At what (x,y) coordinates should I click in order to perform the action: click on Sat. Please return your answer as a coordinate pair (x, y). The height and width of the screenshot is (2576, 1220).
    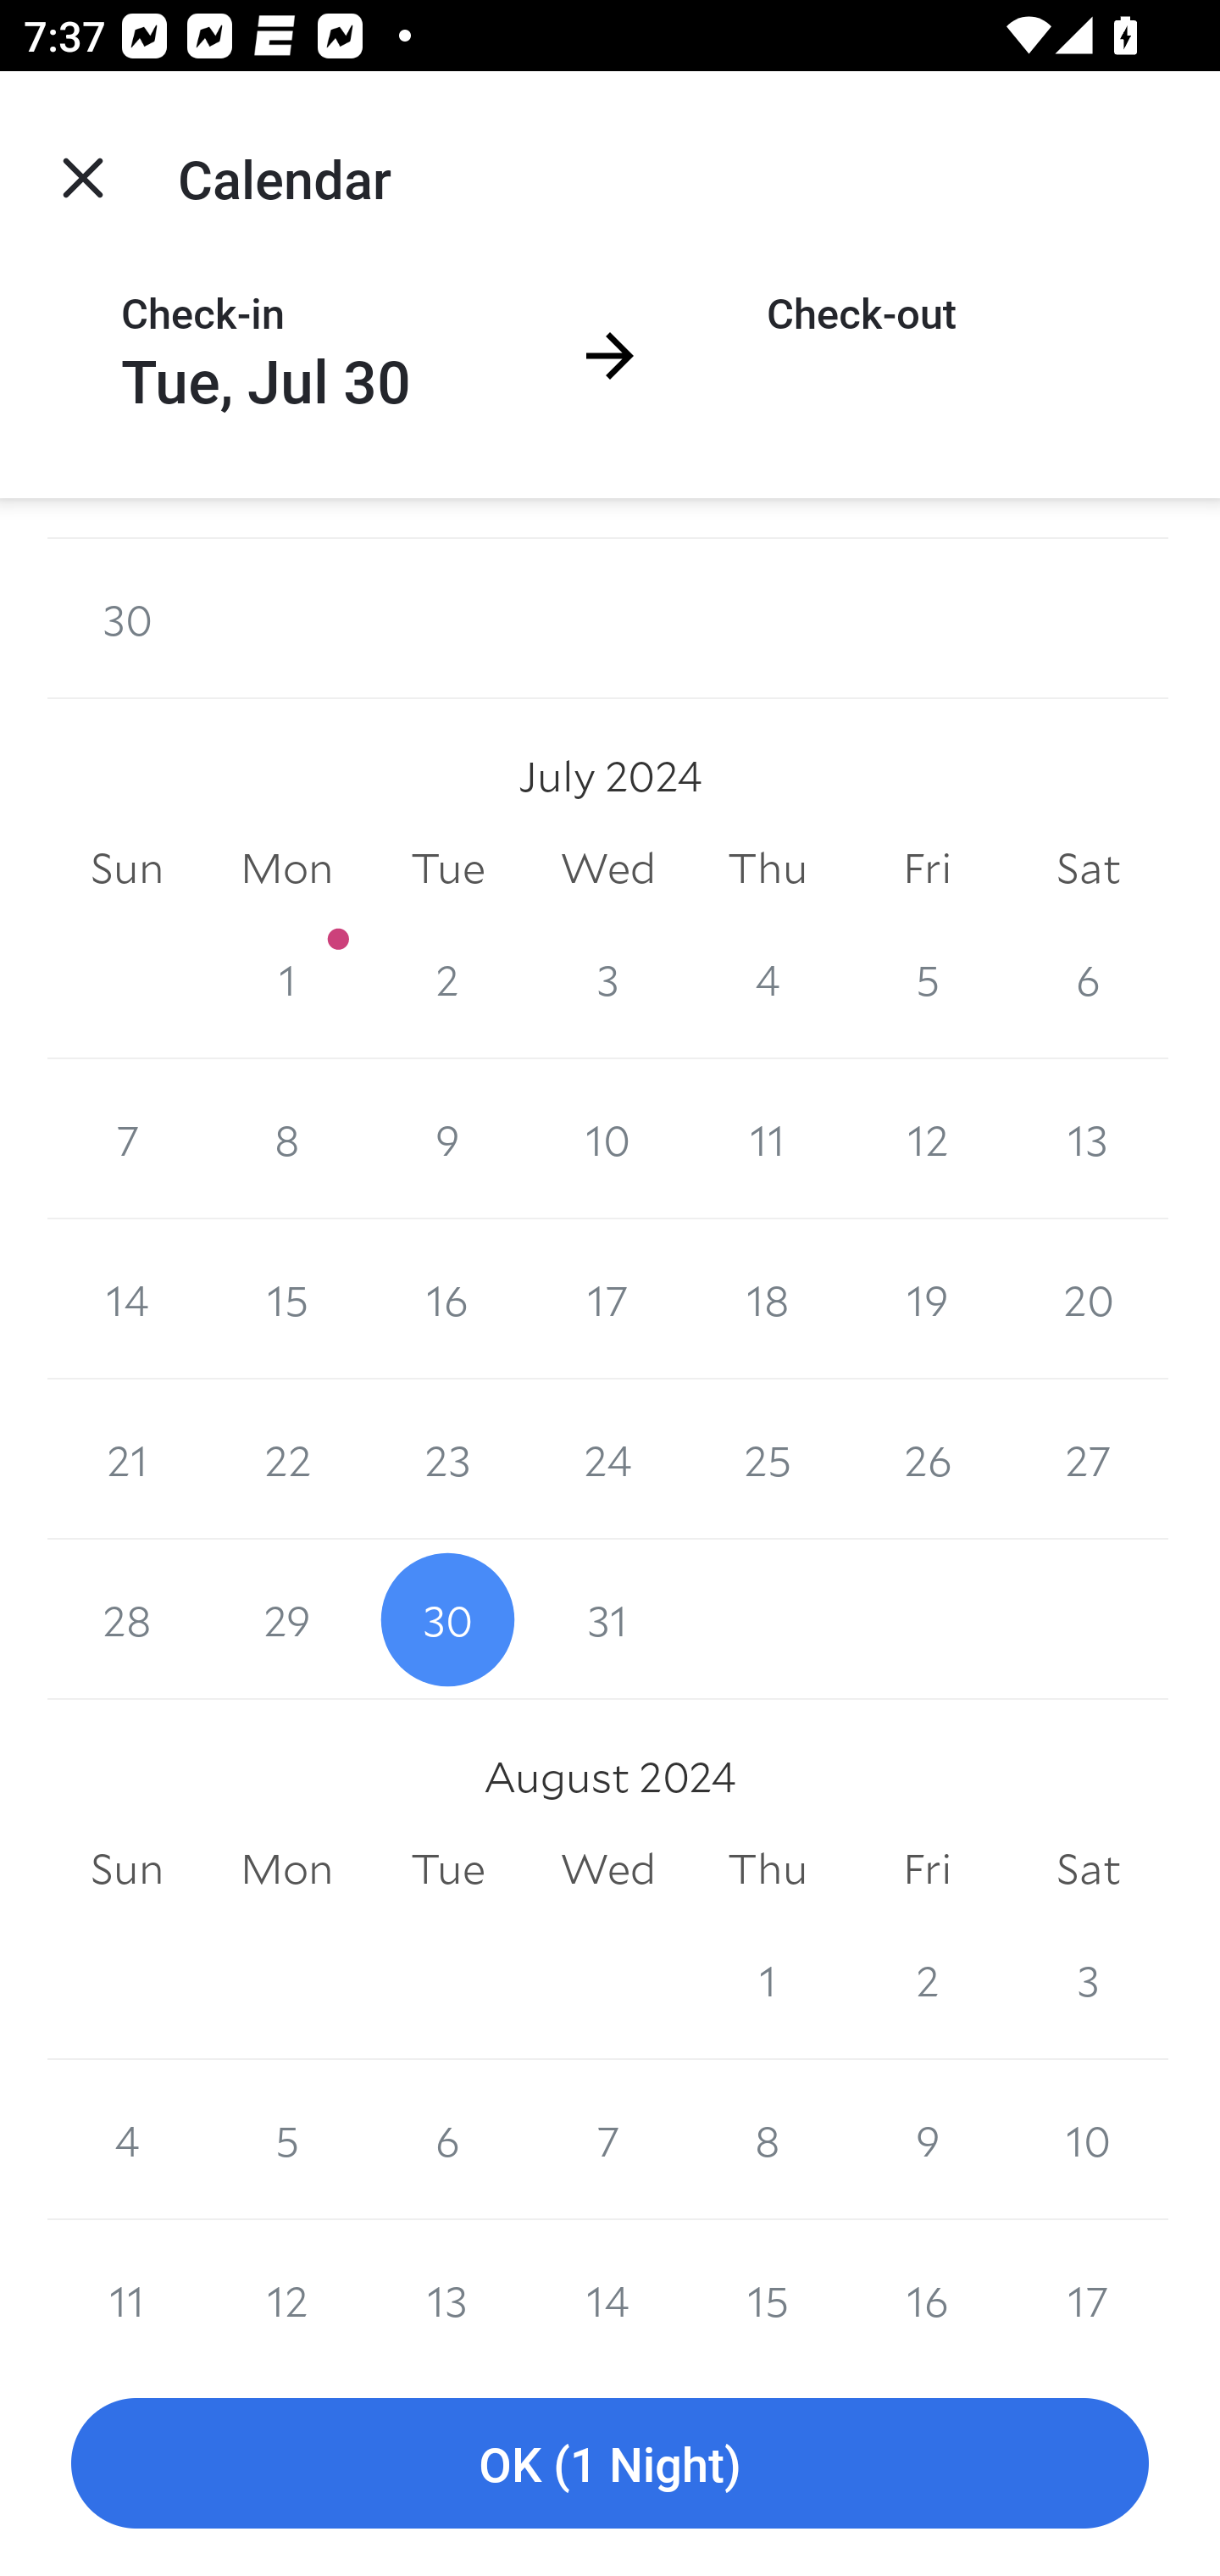
    Looking at the image, I should click on (1088, 868).